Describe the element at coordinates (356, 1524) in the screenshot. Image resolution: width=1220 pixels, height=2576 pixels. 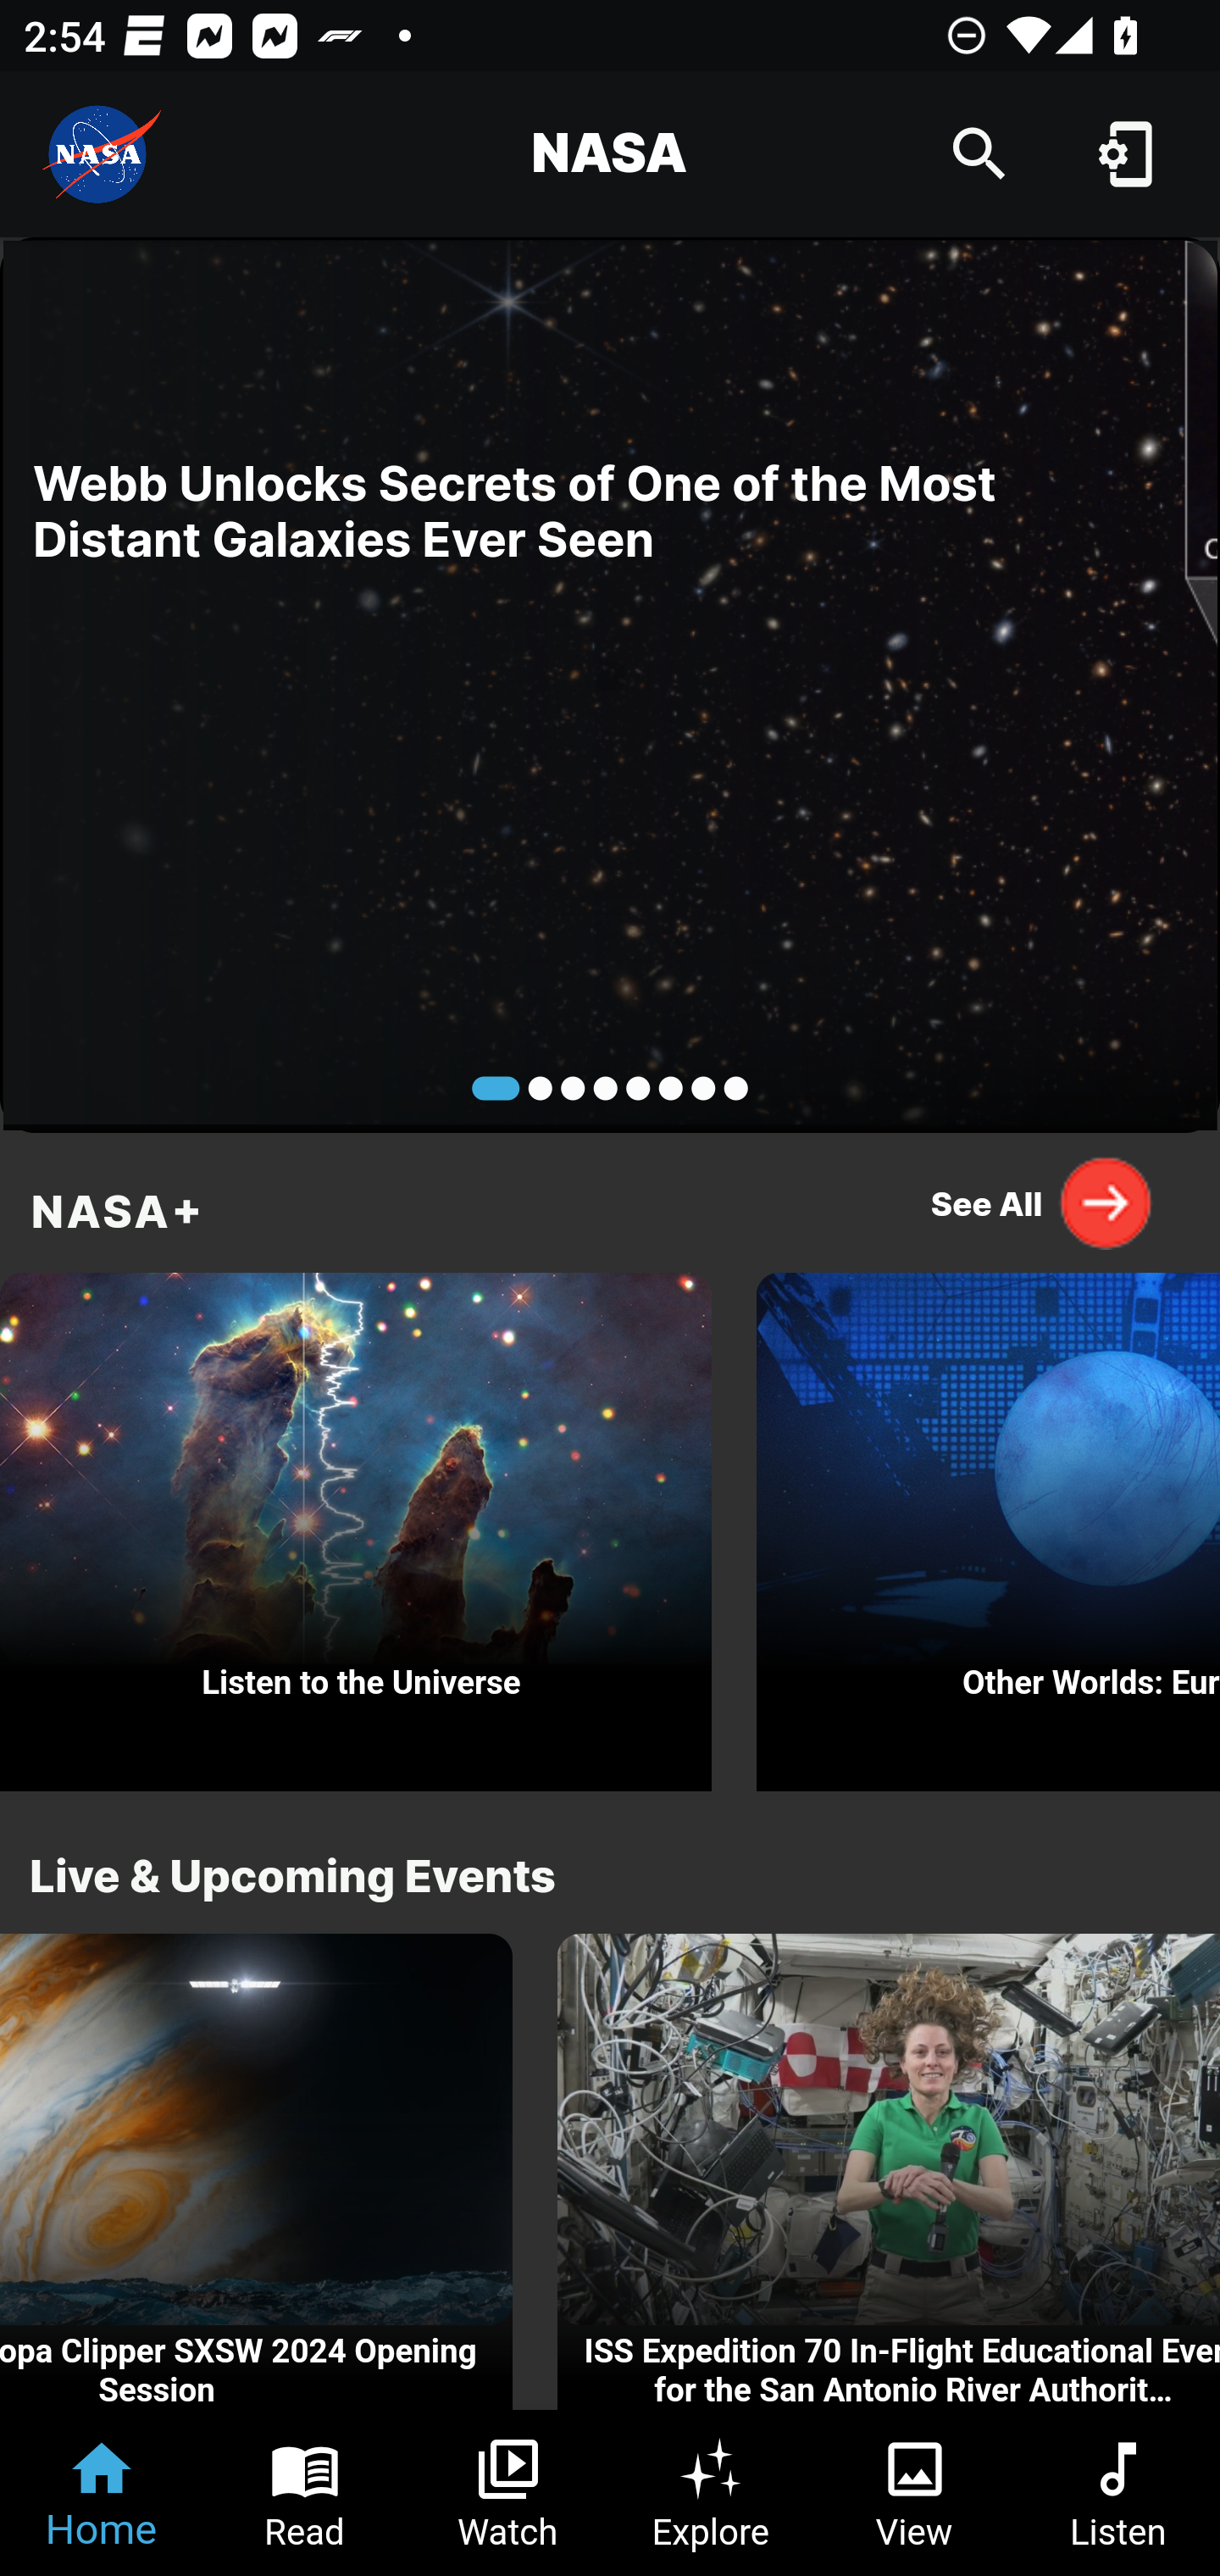
I see `Listen to the Universe` at that location.